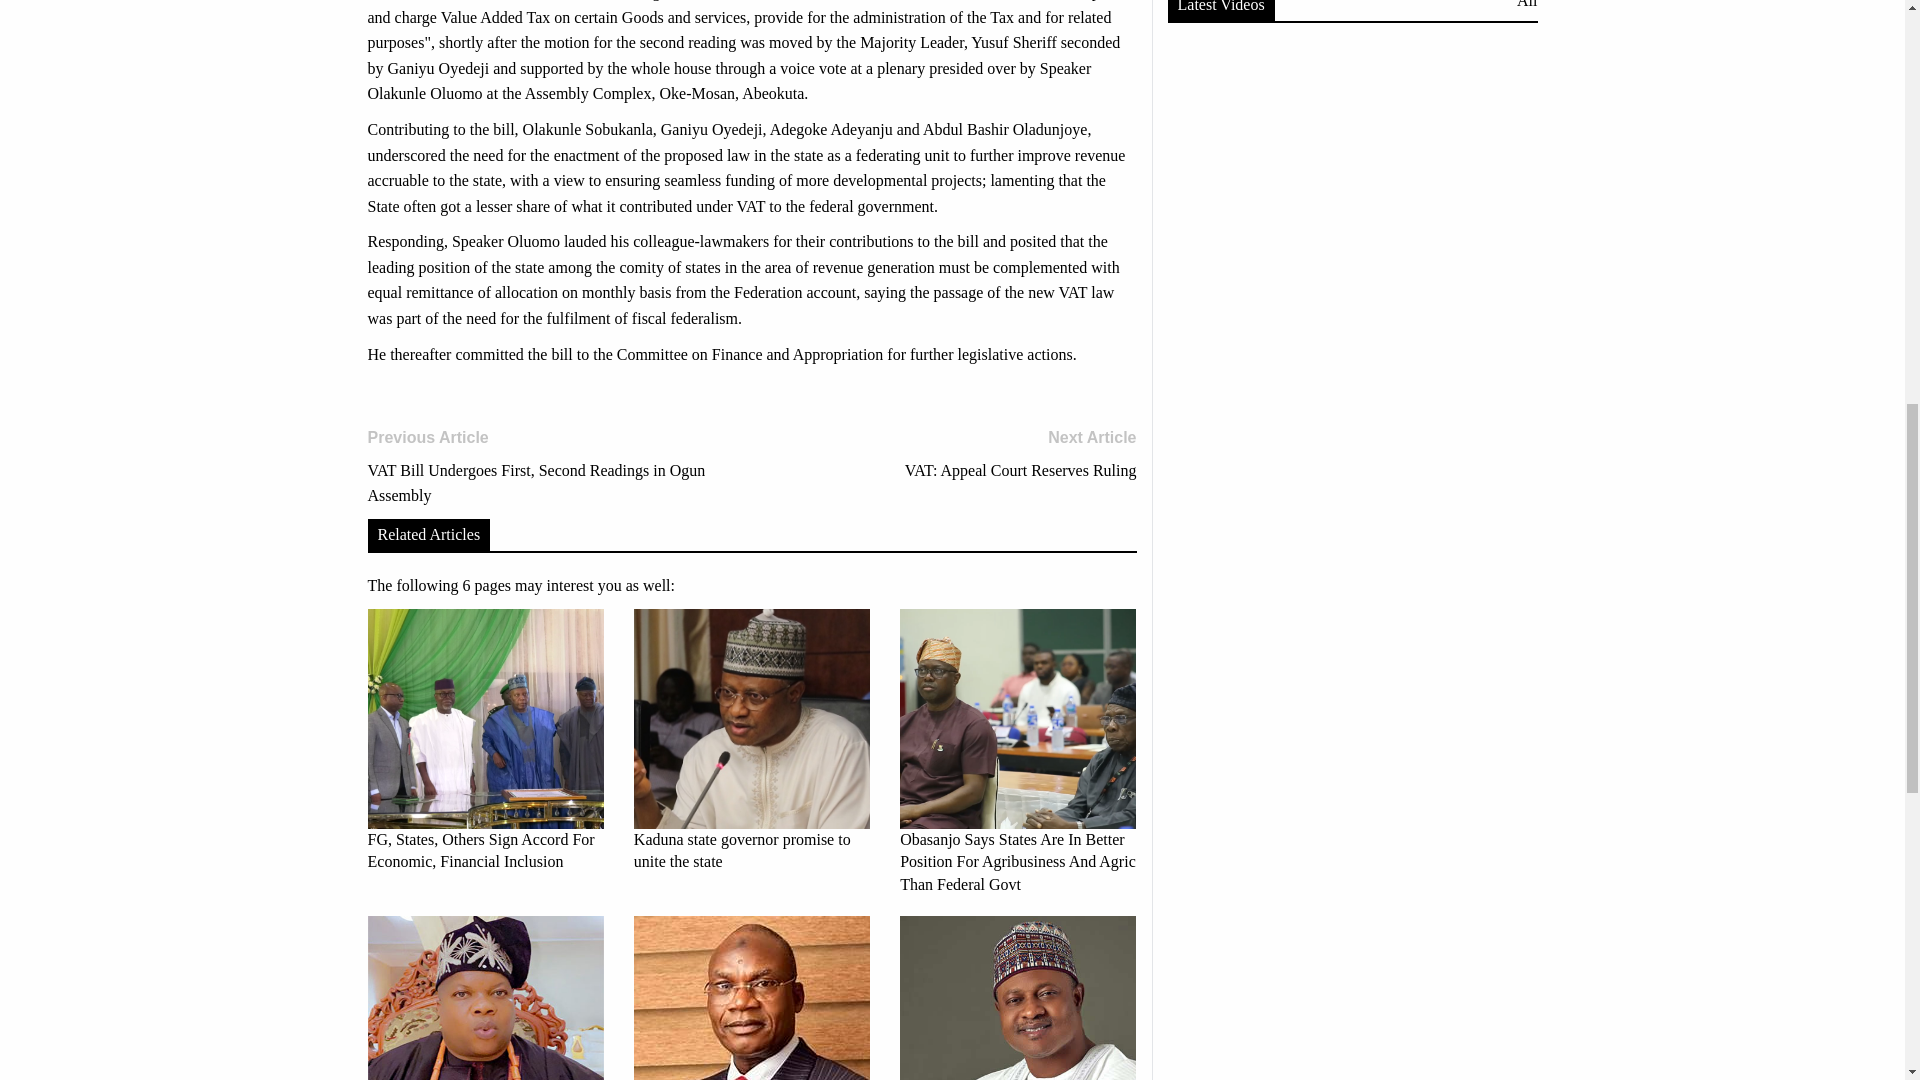 This screenshot has height=1080, width=1920. What do you see at coordinates (751, 741) in the screenshot?
I see `VAT: Appeal Court Reserves Ruling` at bounding box center [751, 741].